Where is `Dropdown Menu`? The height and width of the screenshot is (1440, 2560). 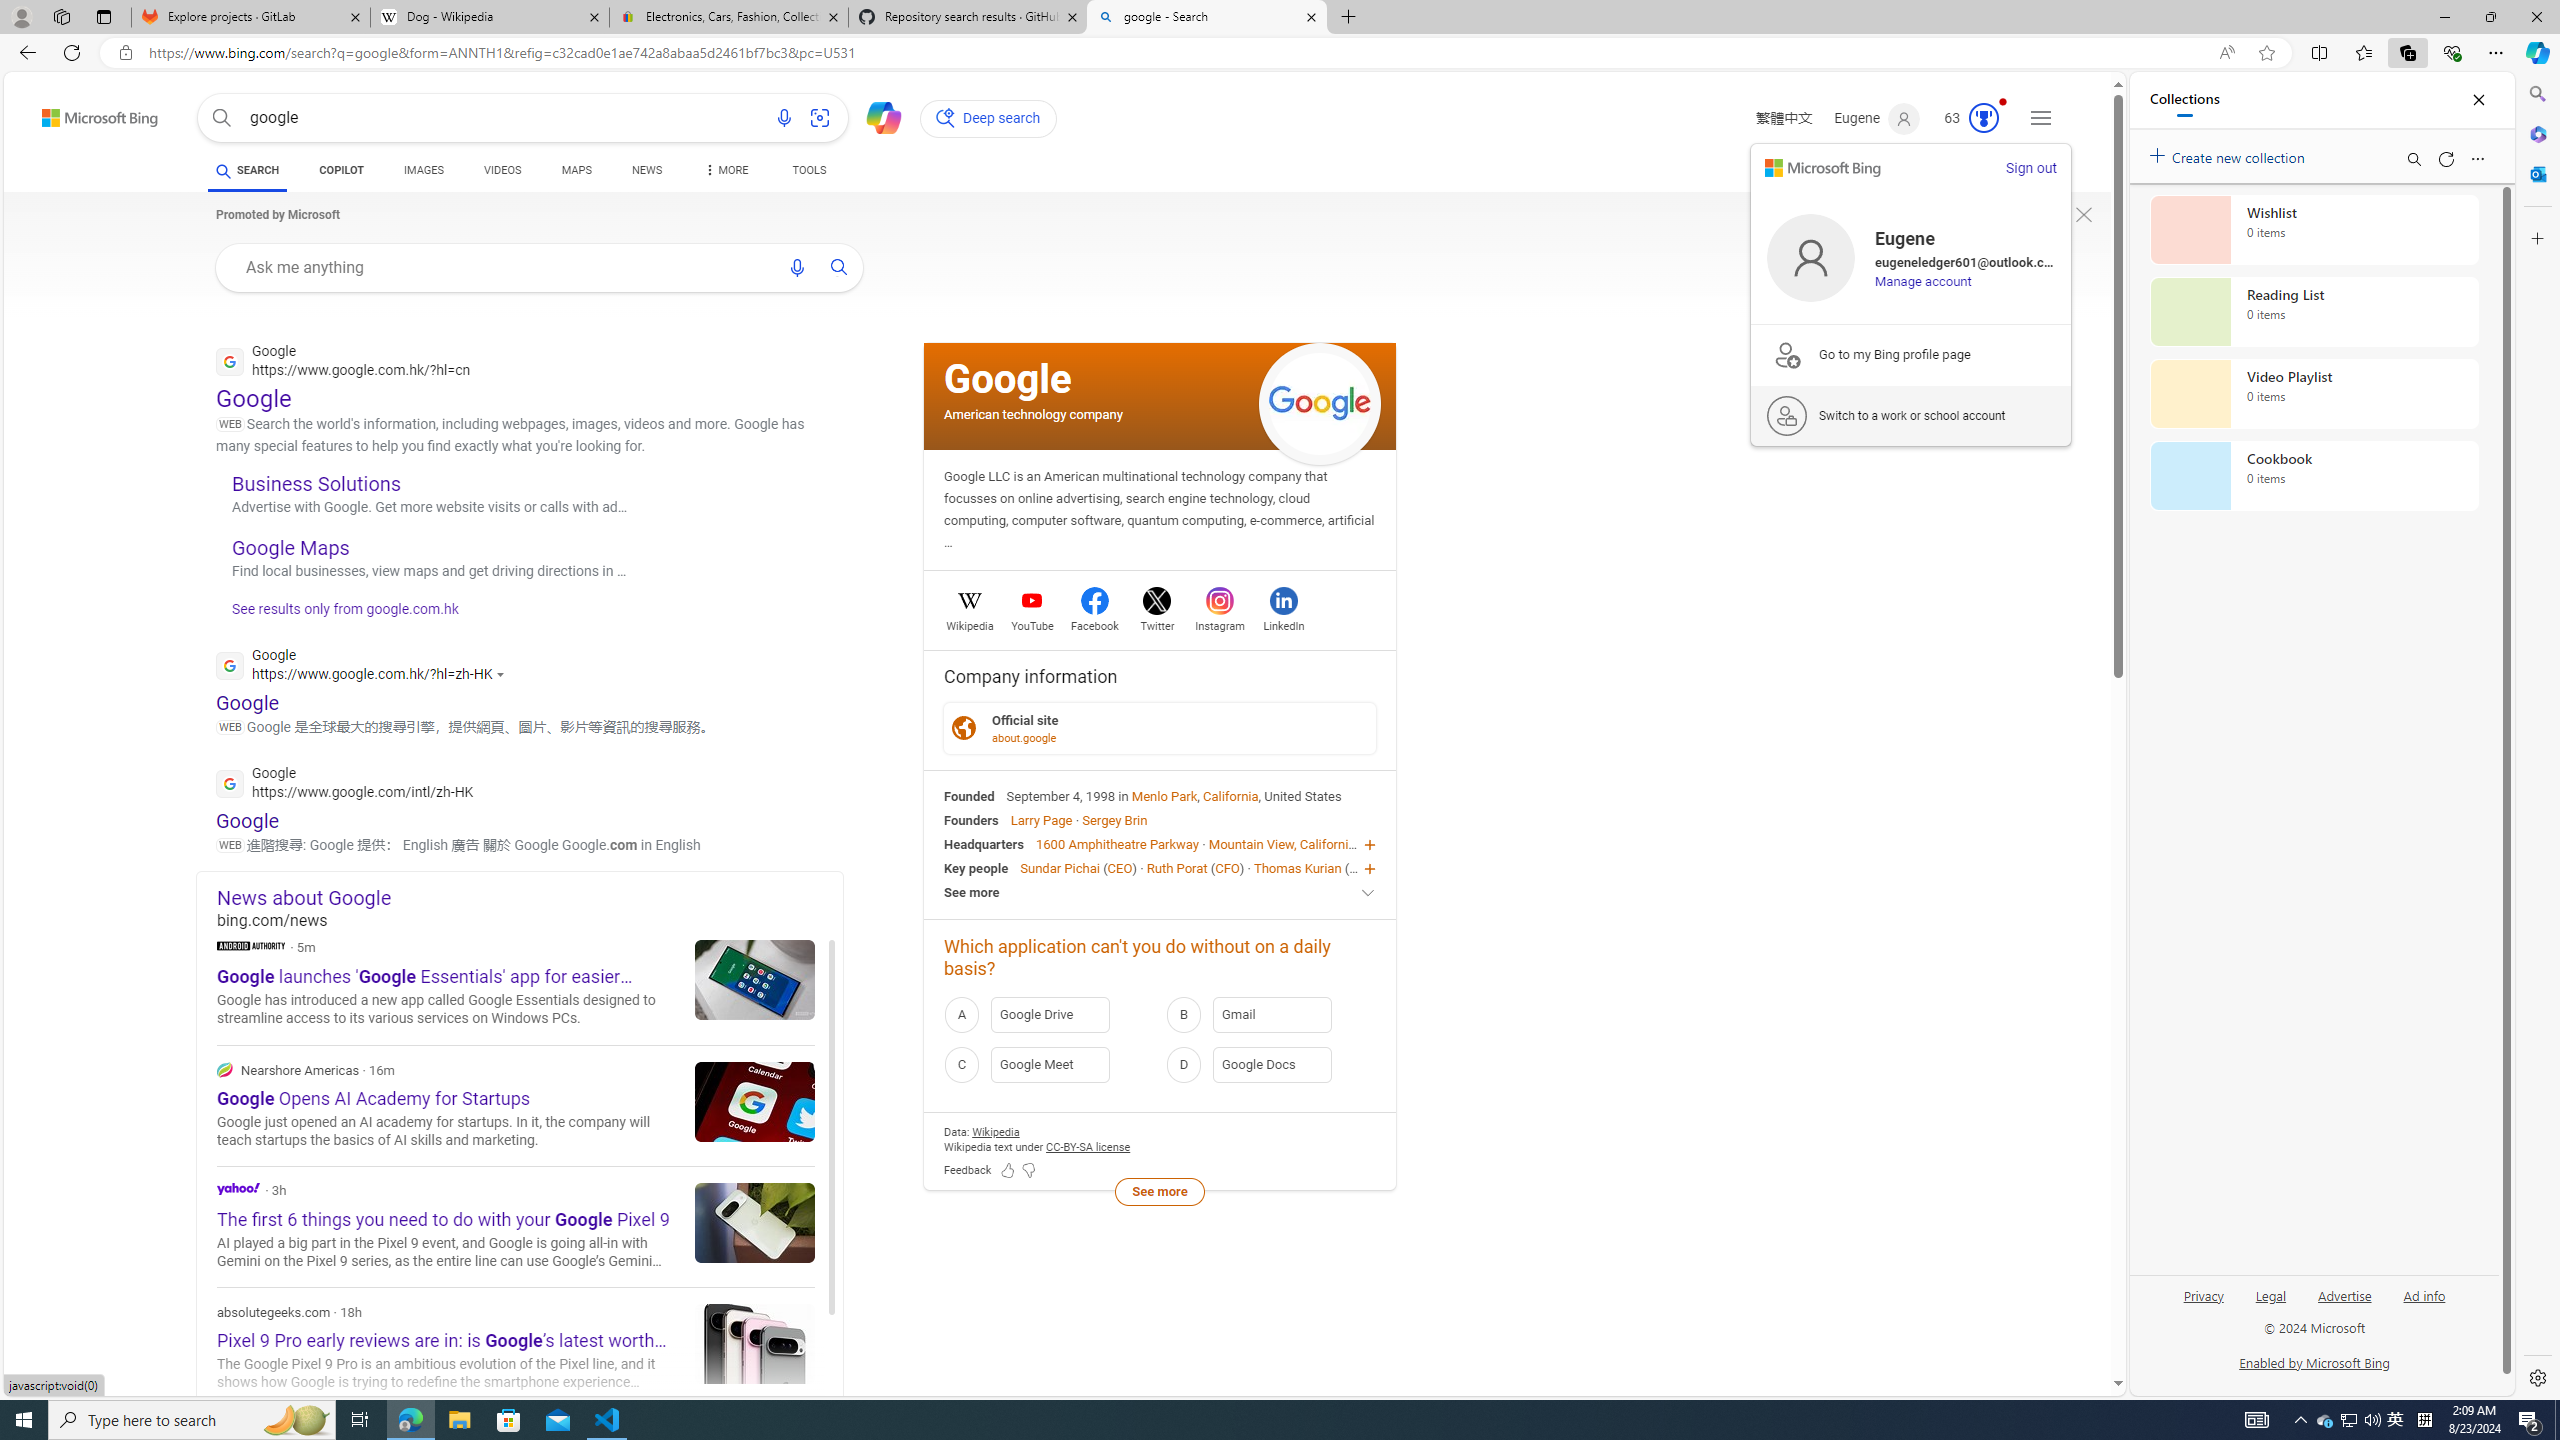
Dropdown Menu is located at coordinates (725, 170).